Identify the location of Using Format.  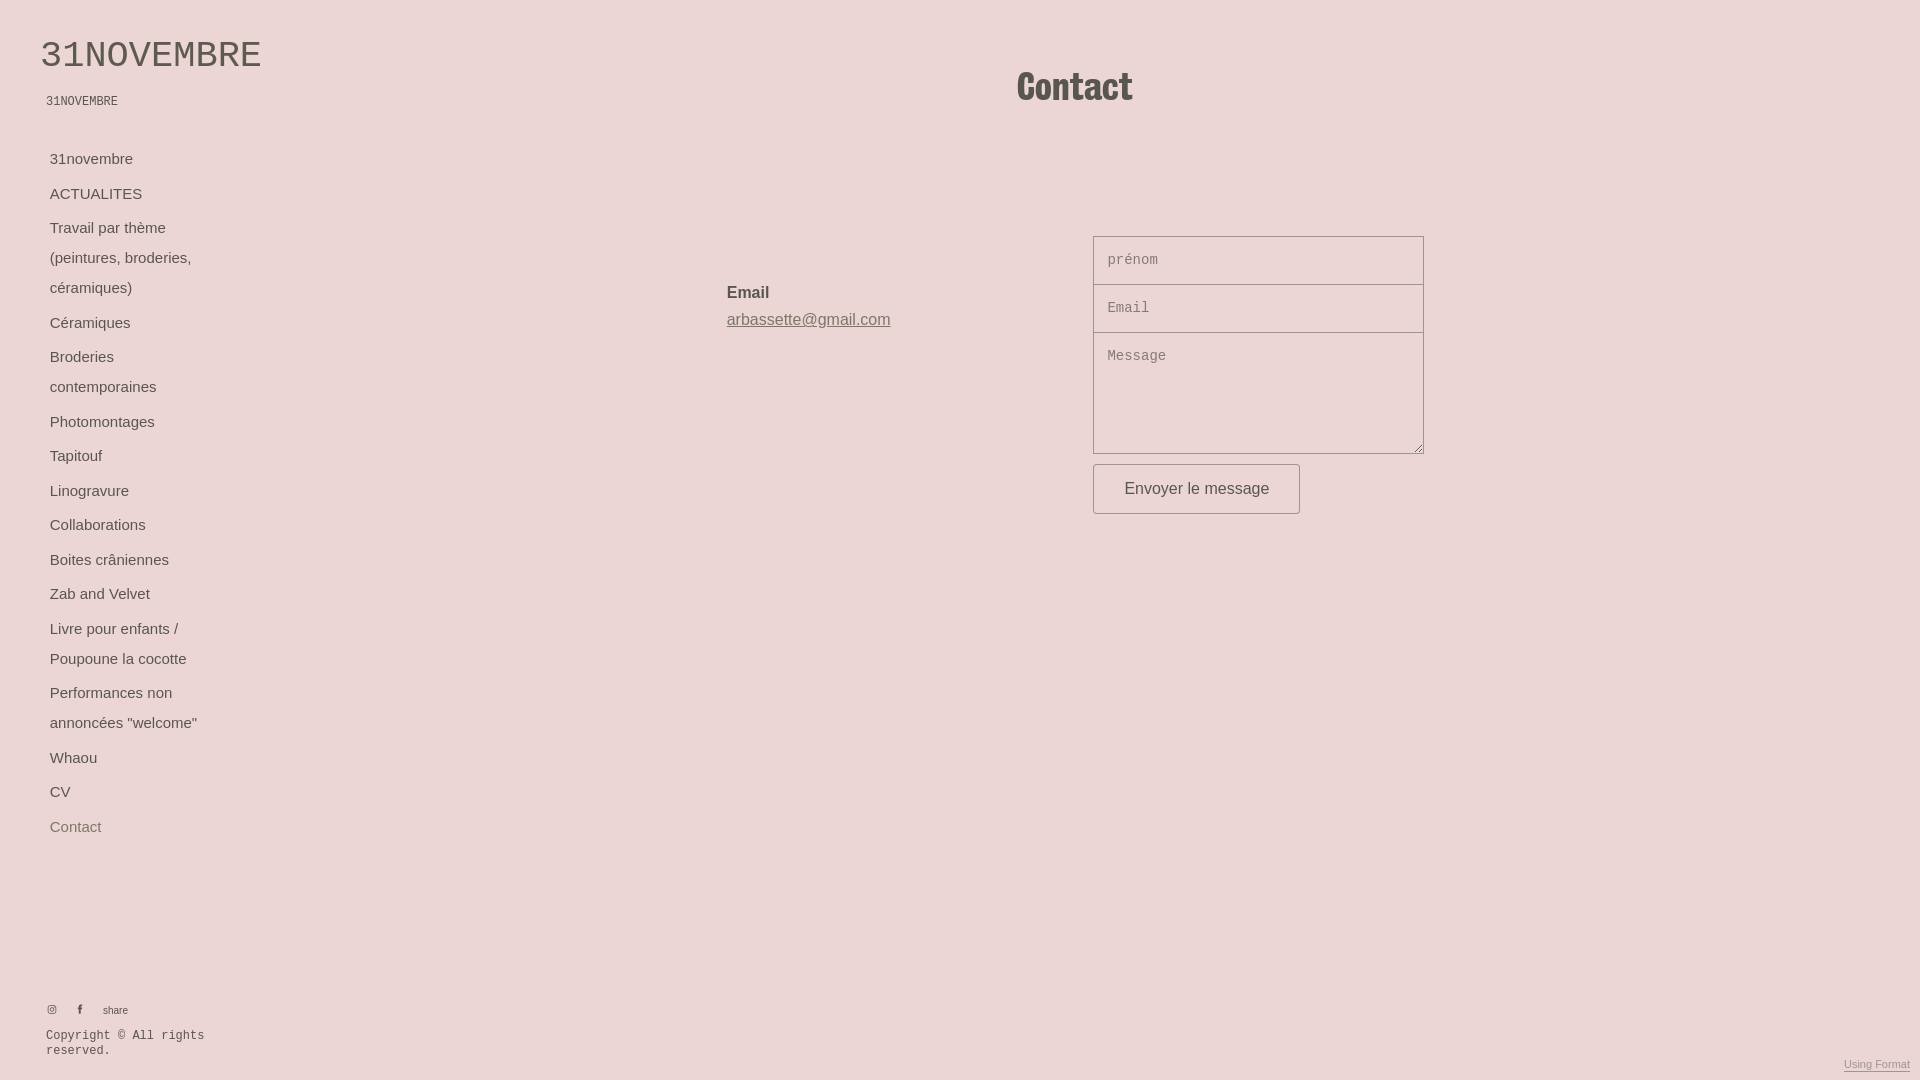
(1877, 1065).